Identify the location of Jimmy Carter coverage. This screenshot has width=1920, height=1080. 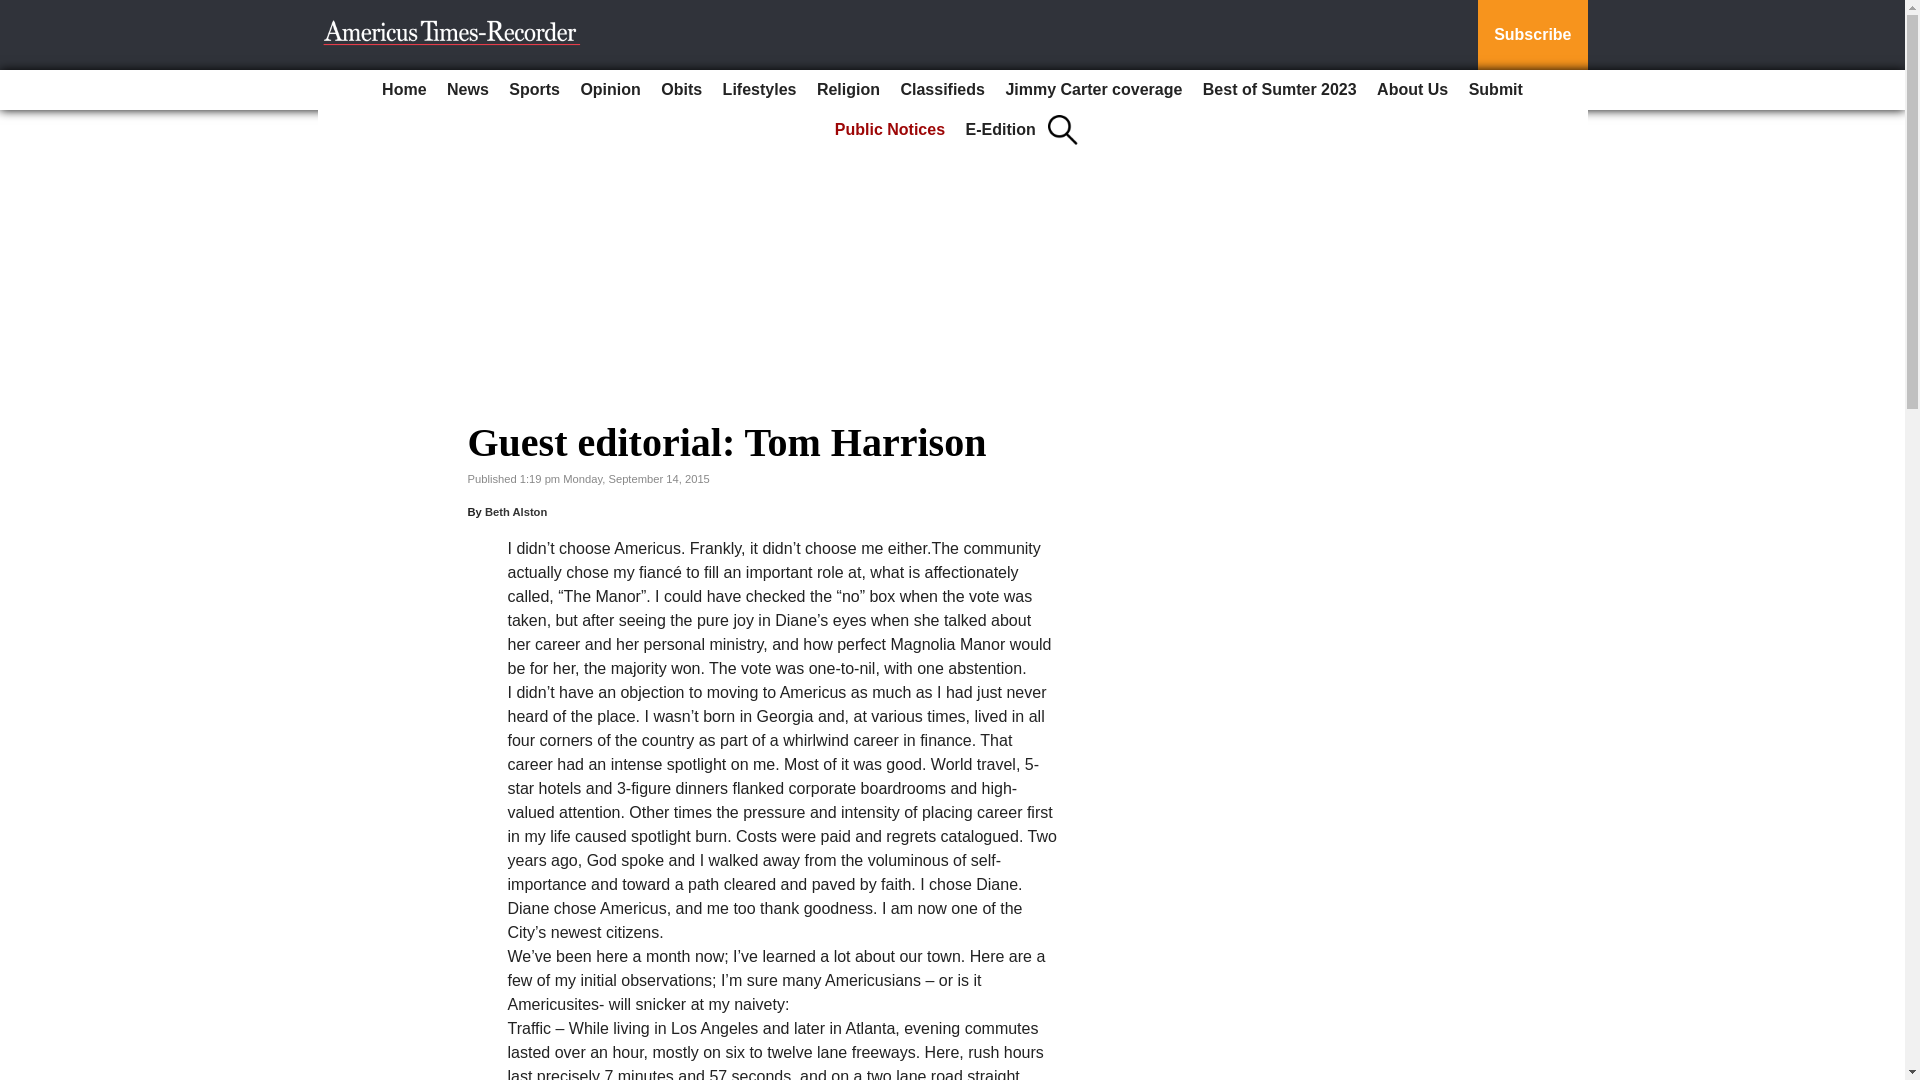
(1093, 90).